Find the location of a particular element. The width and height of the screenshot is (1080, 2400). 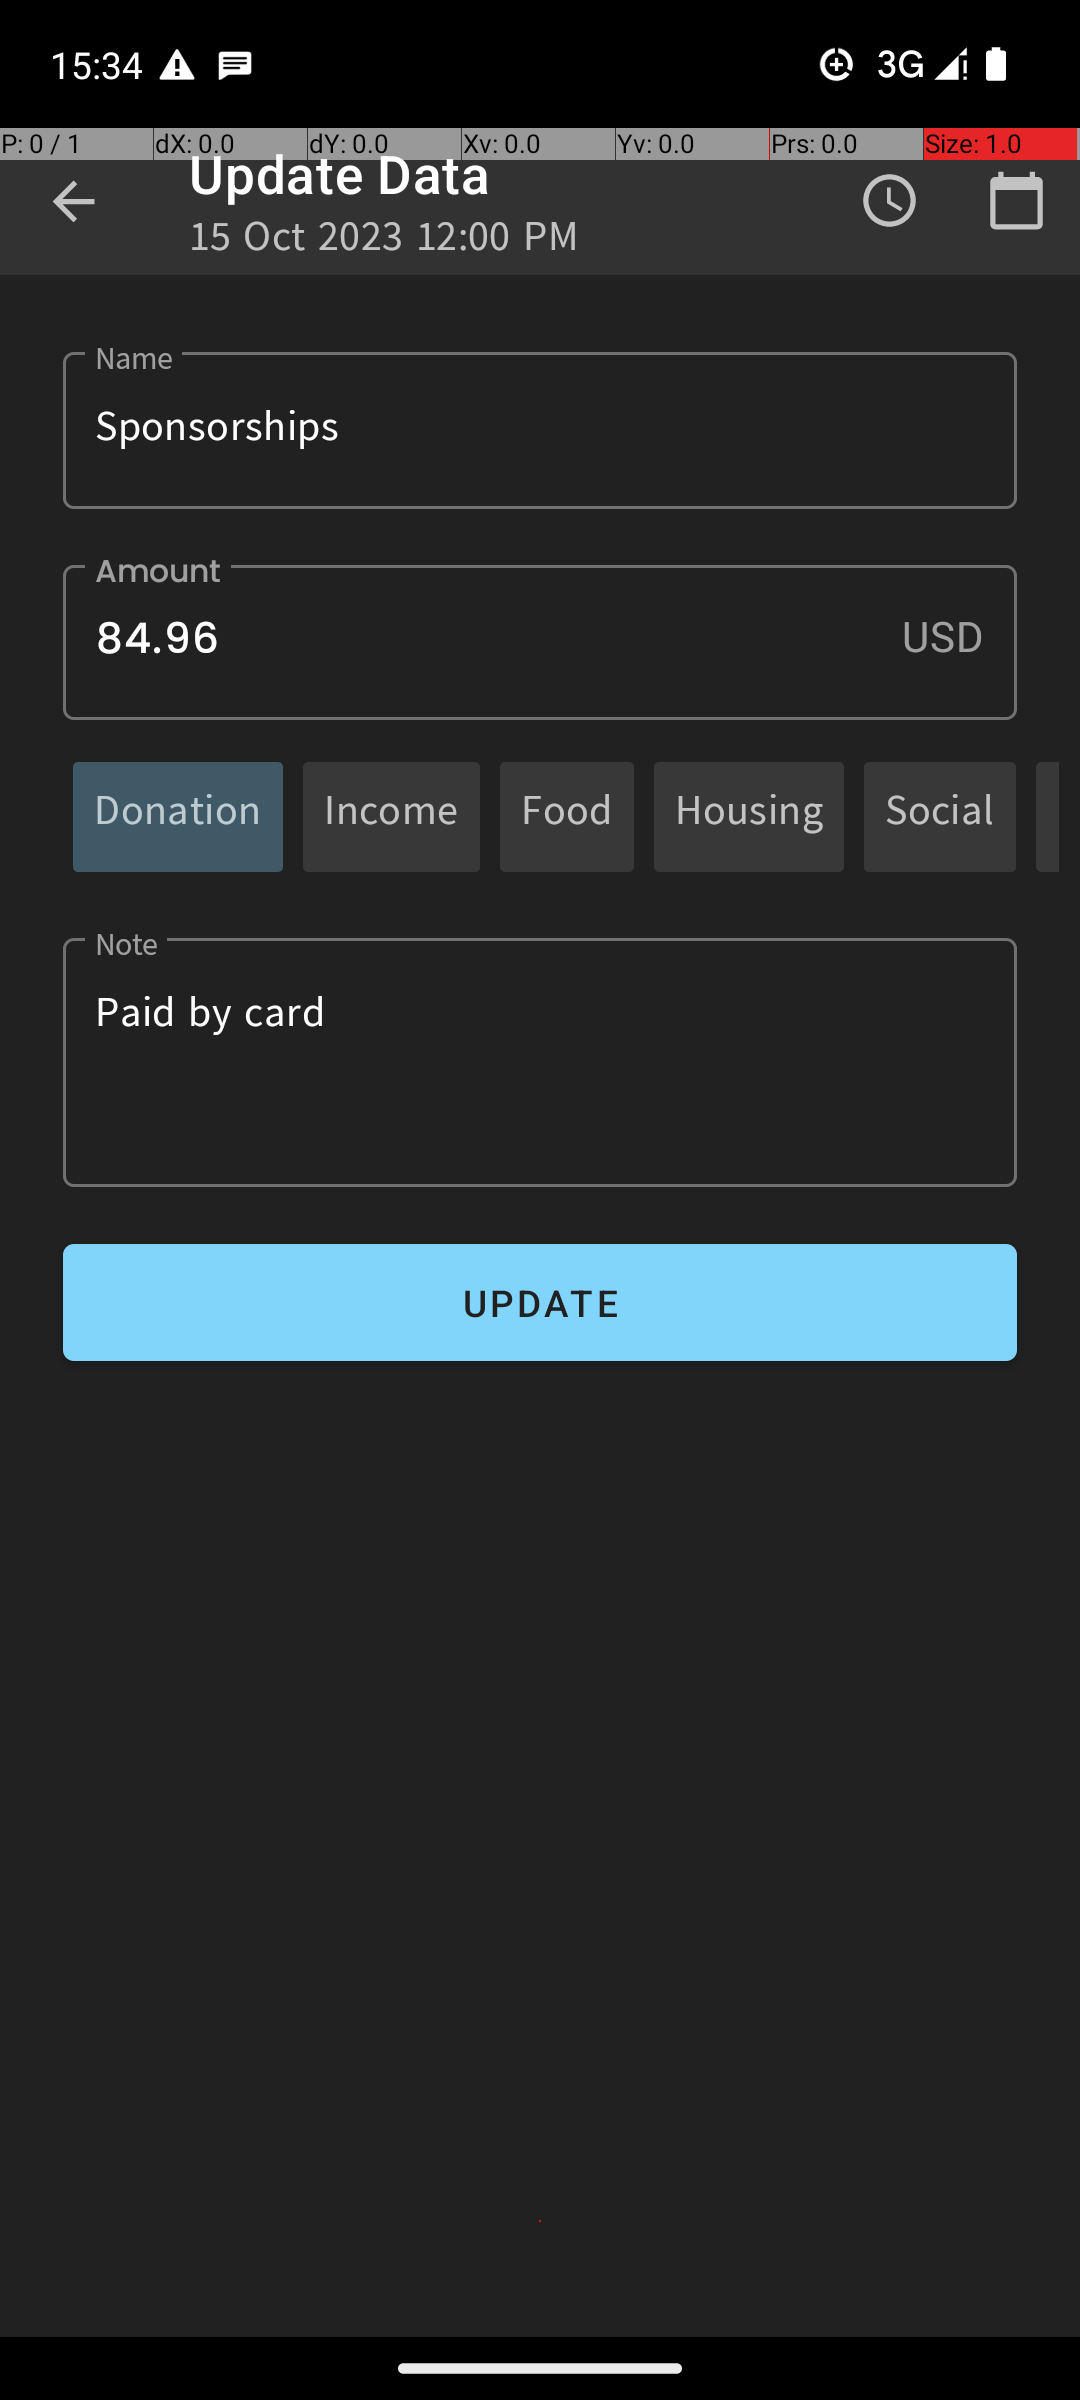

84.96 is located at coordinates (540, 642).